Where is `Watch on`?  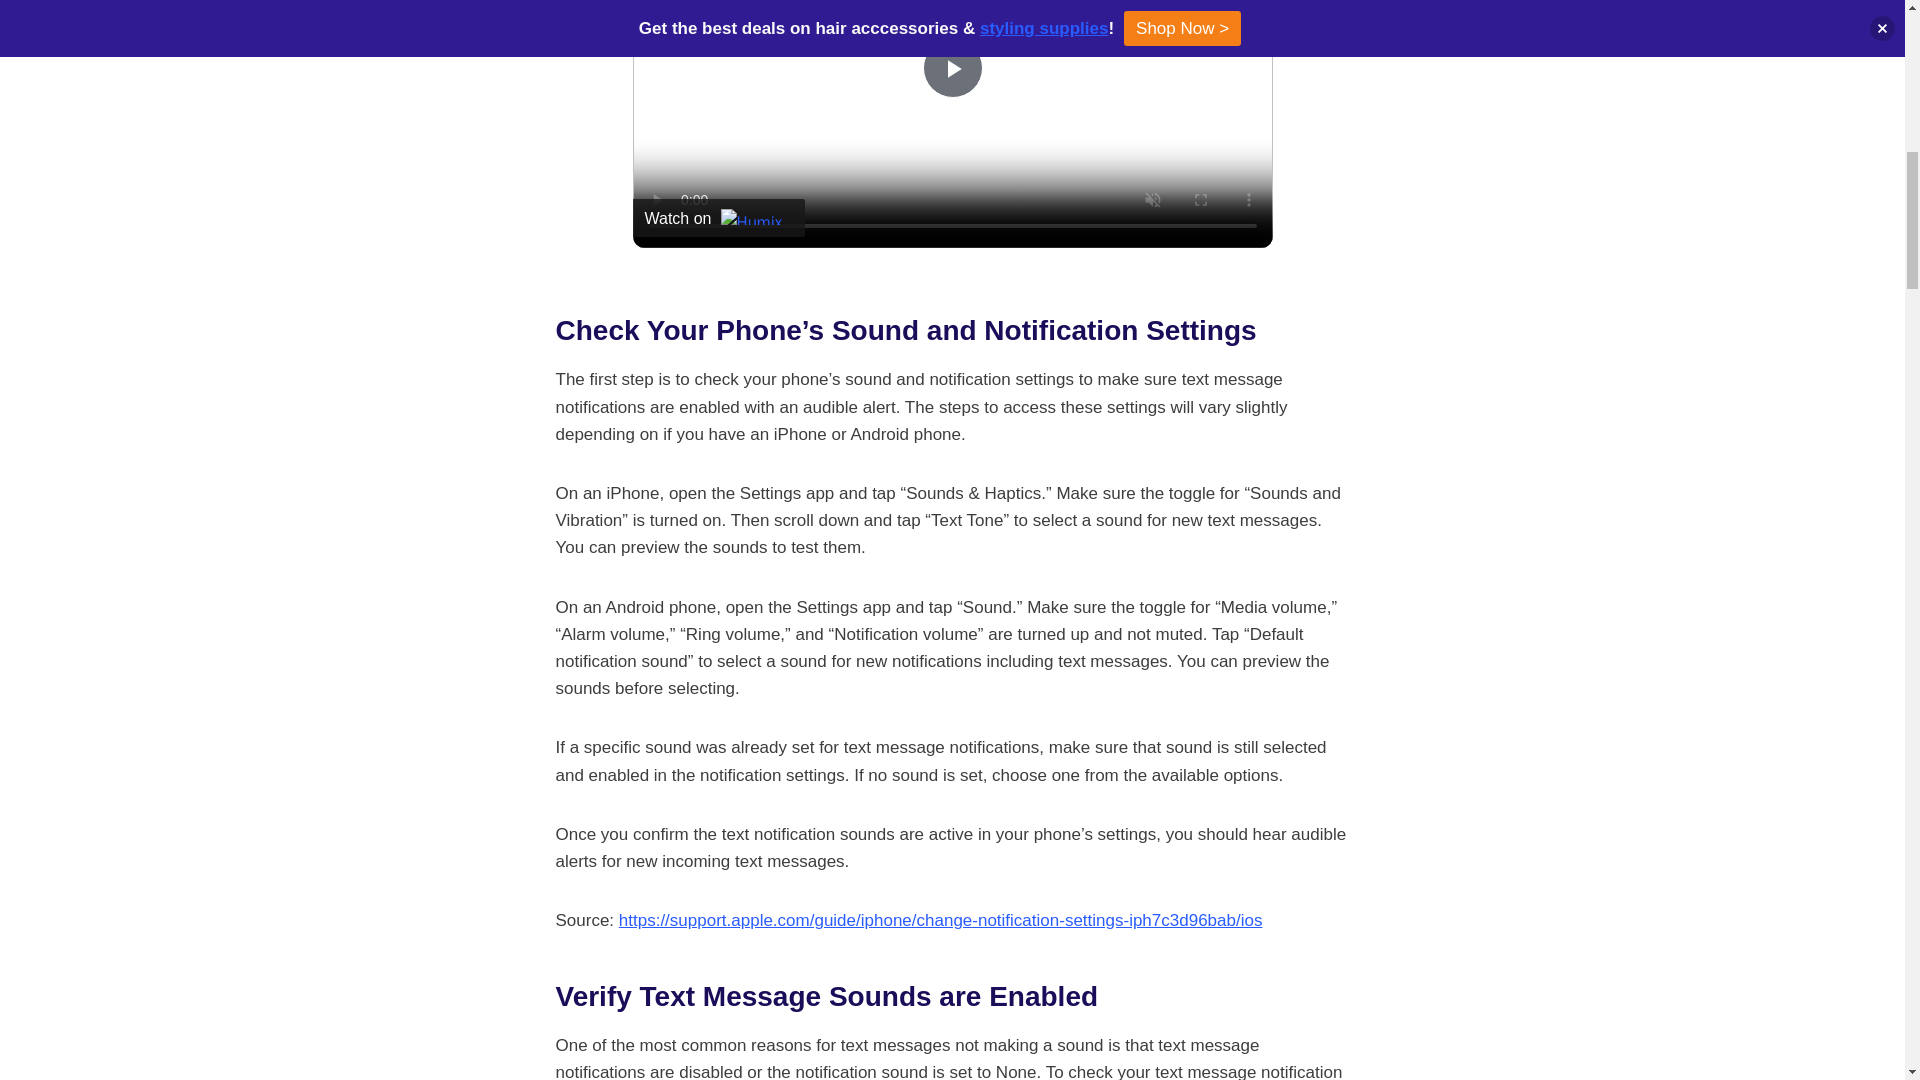
Watch on is located at coordinates (718, 217).